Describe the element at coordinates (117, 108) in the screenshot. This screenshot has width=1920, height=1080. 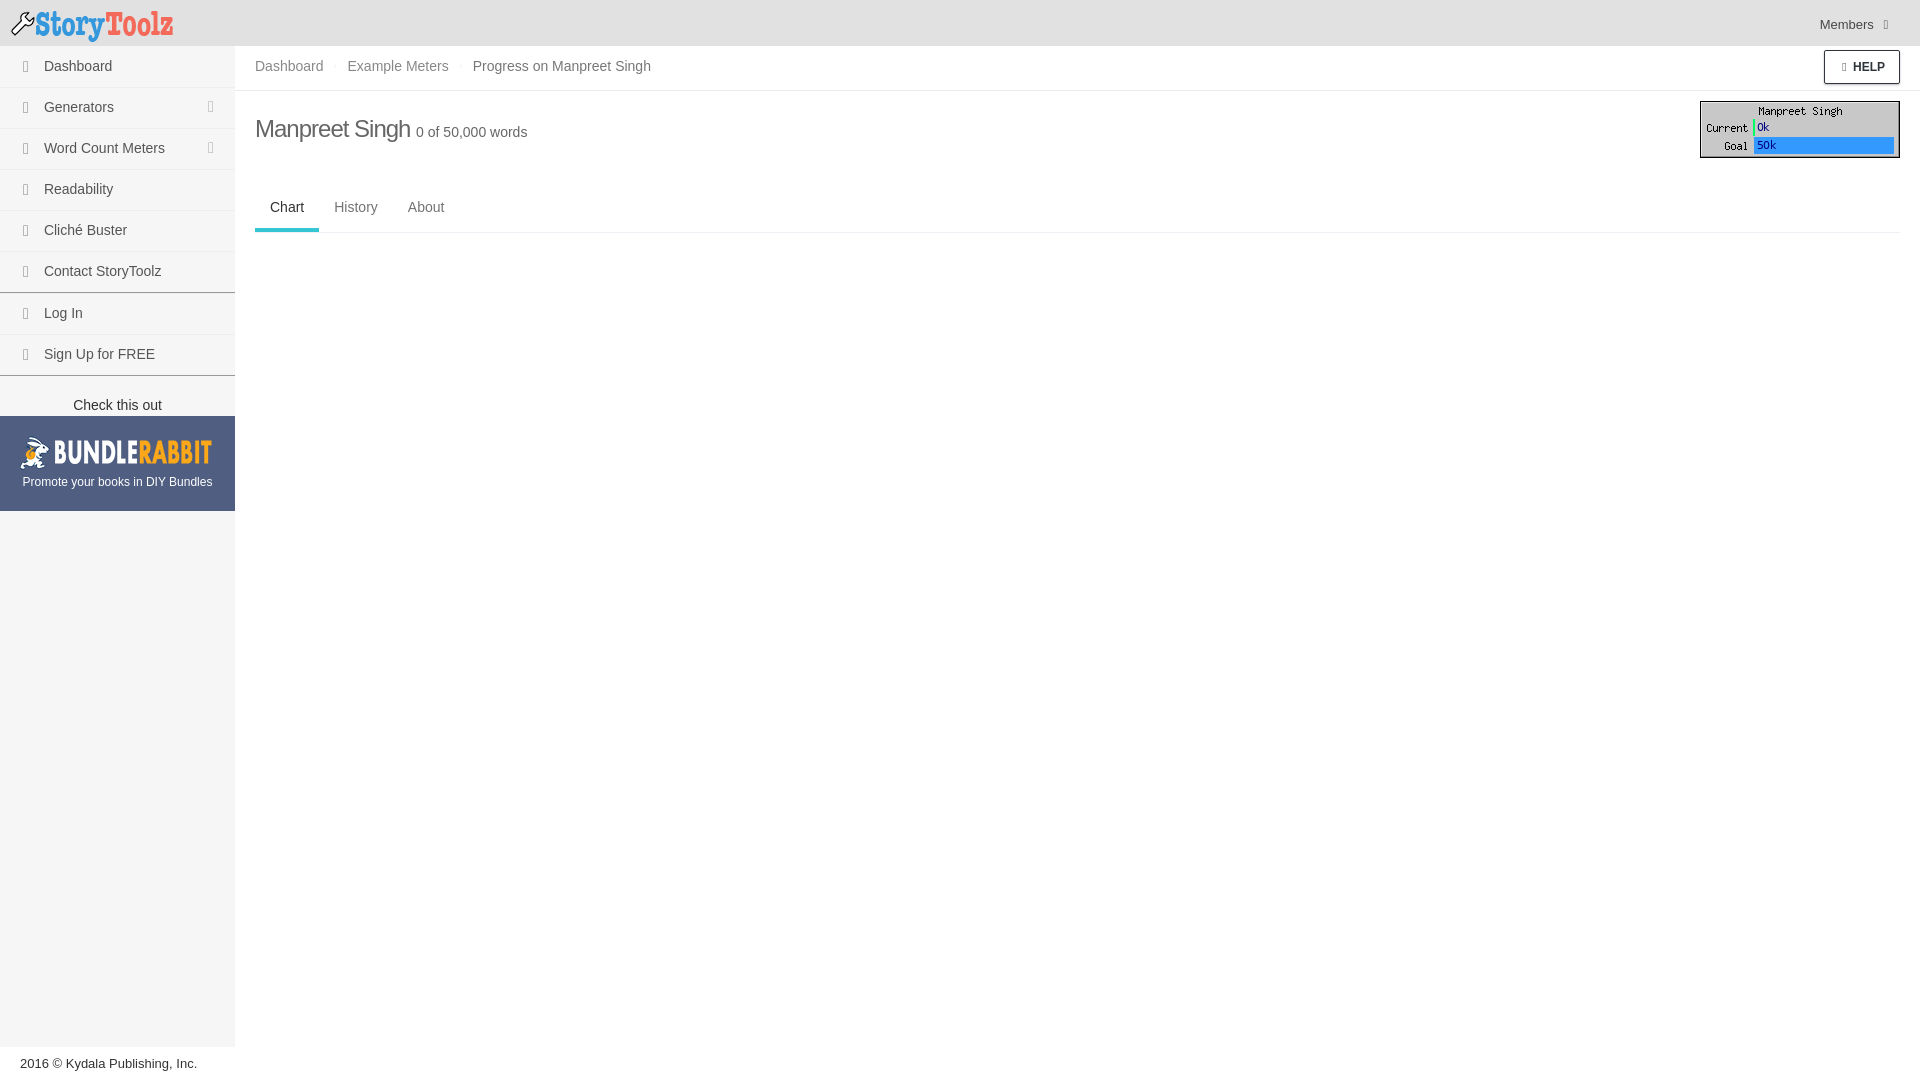
I see `Generators` at that location.